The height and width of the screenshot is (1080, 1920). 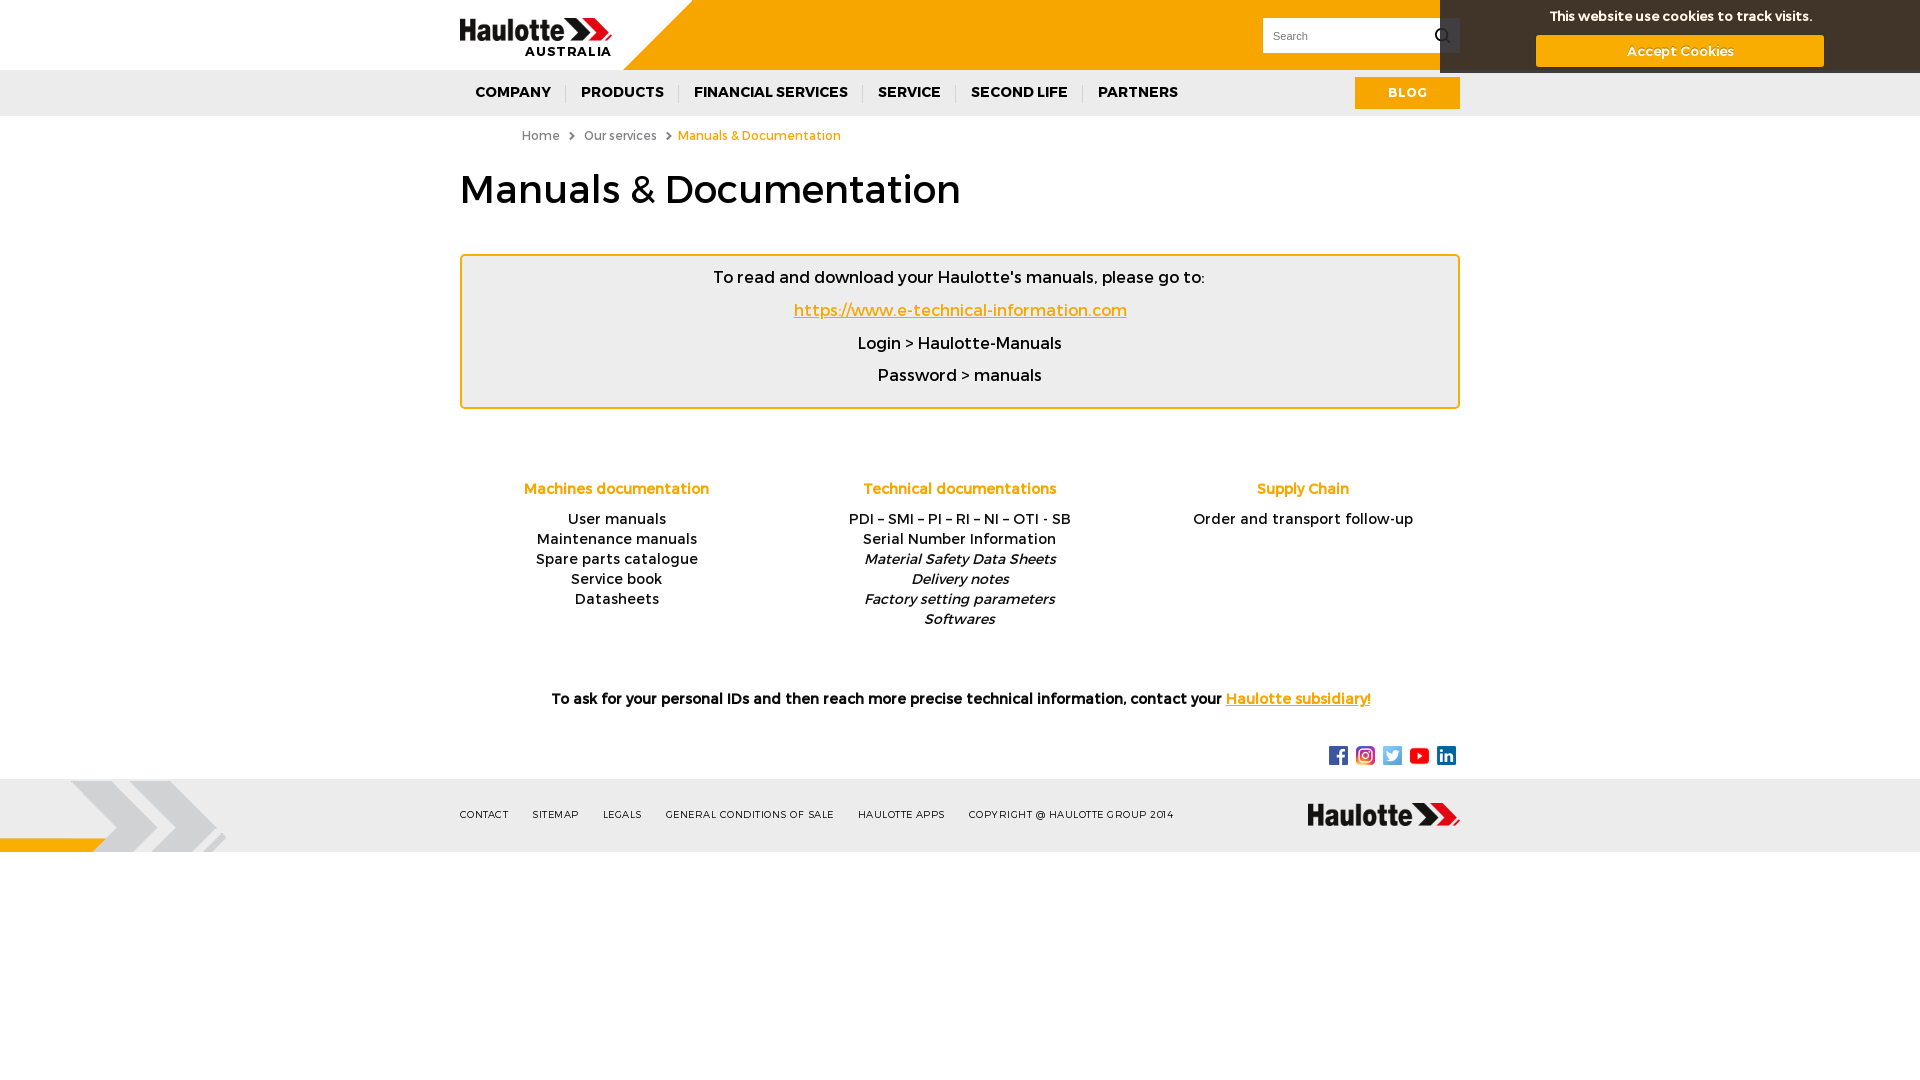 What do you see at coordinates (536, 30) in the screenshot?
I see `alt_logo_haulotte` at bounding box center [536, 30].